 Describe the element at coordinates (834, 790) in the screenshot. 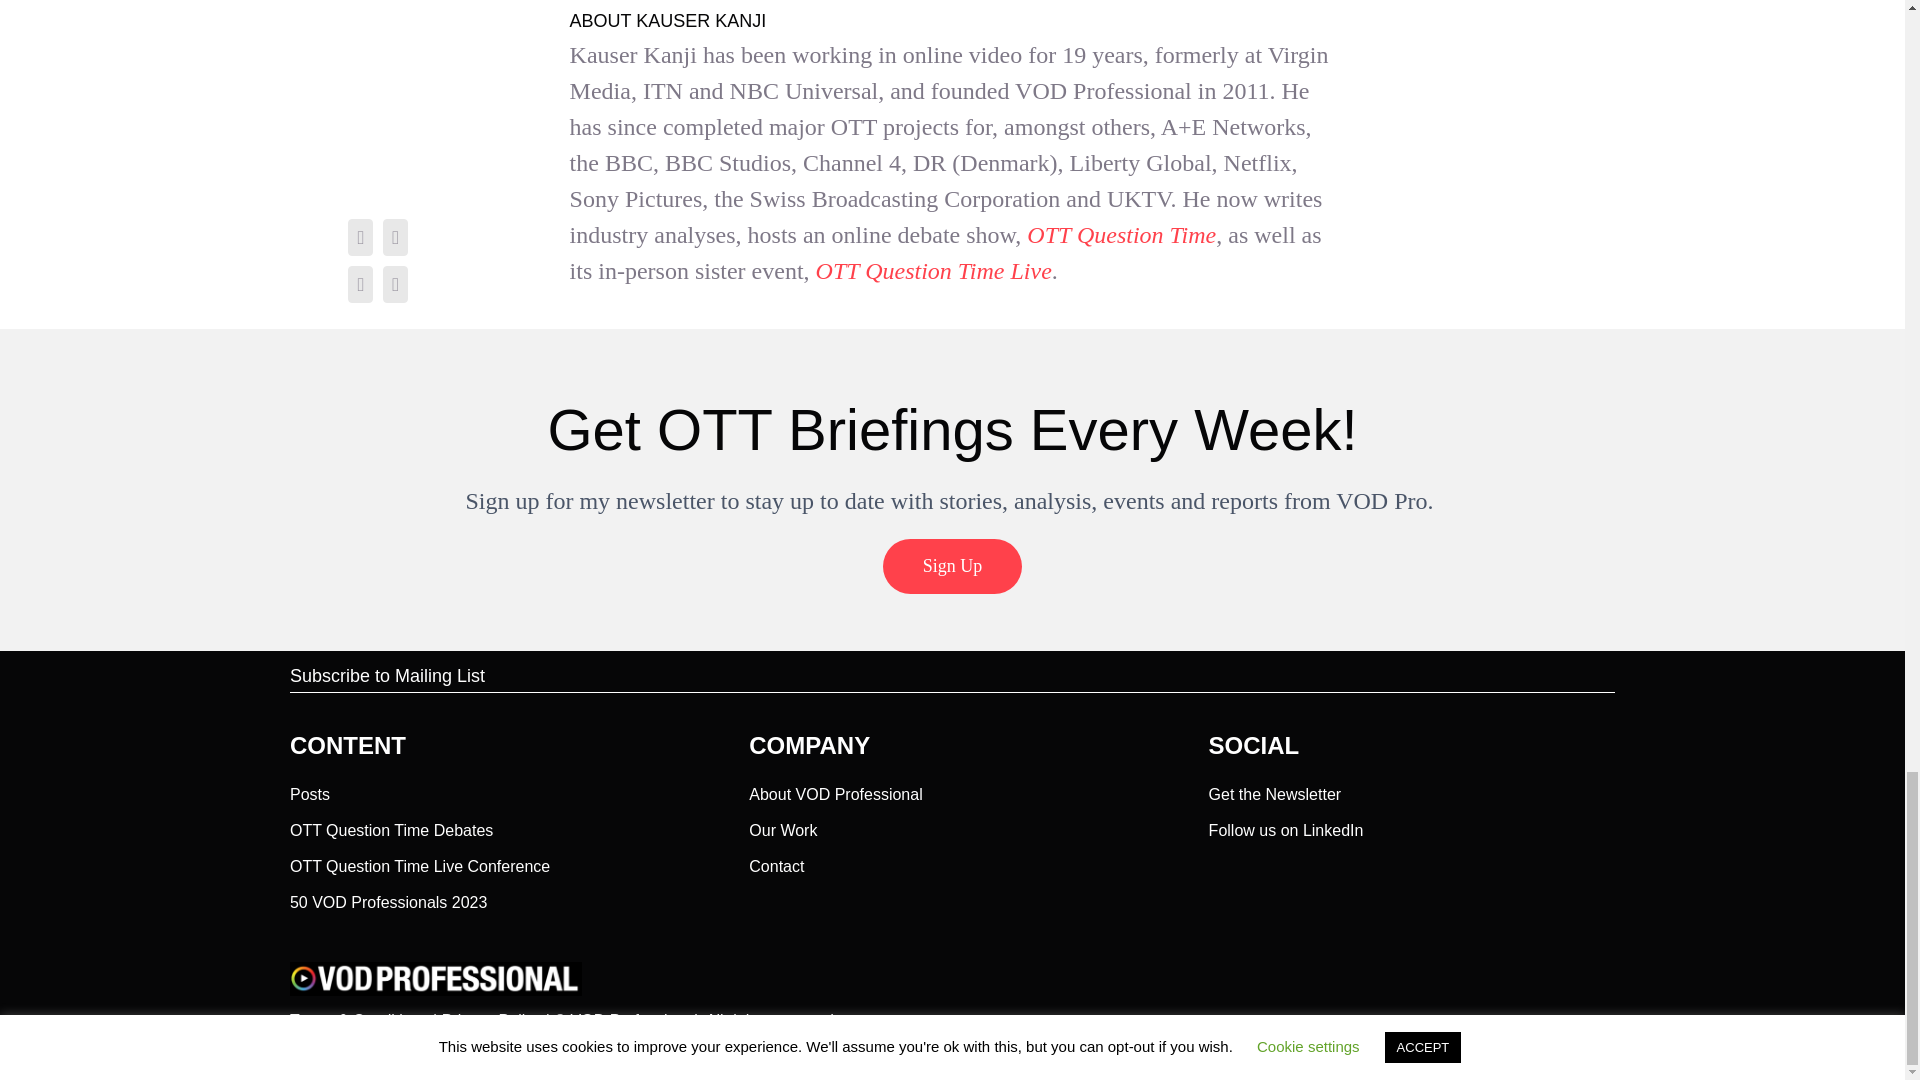

I see `About VOD Professional` at that location.